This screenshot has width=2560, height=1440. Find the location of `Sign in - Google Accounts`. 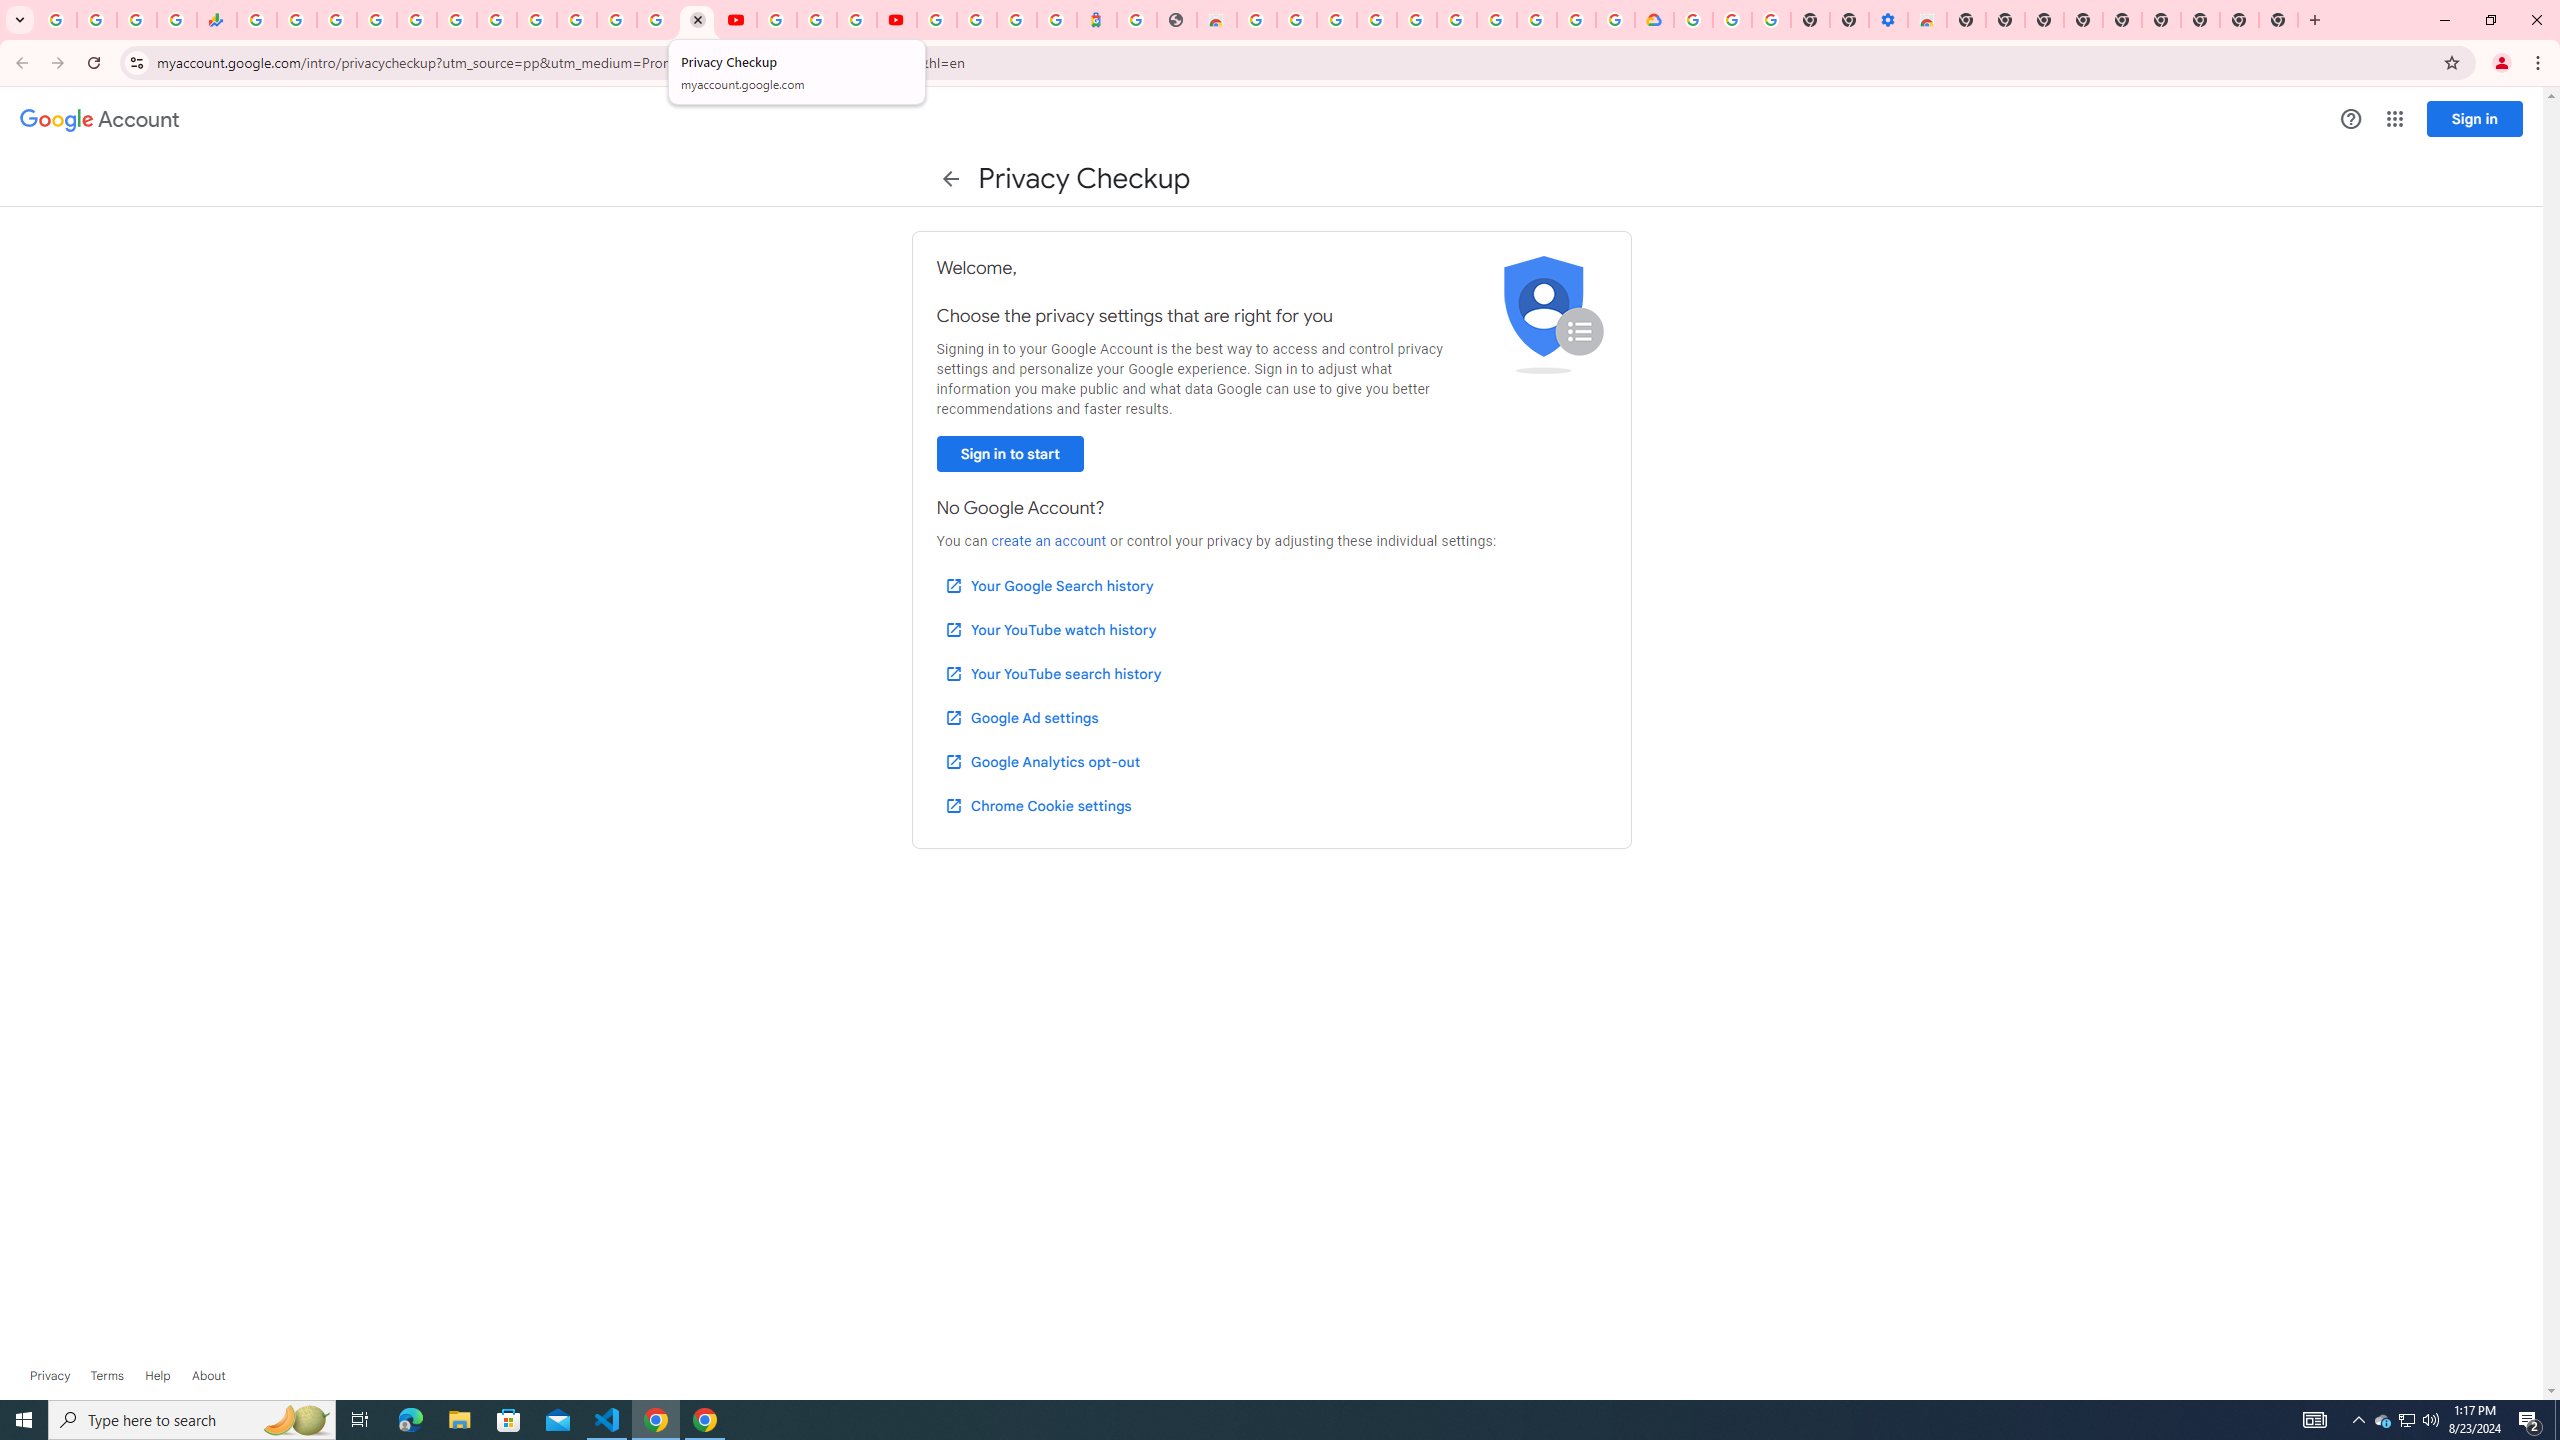

Sign in - Google Accounts is located at coordinates (1416, 20).